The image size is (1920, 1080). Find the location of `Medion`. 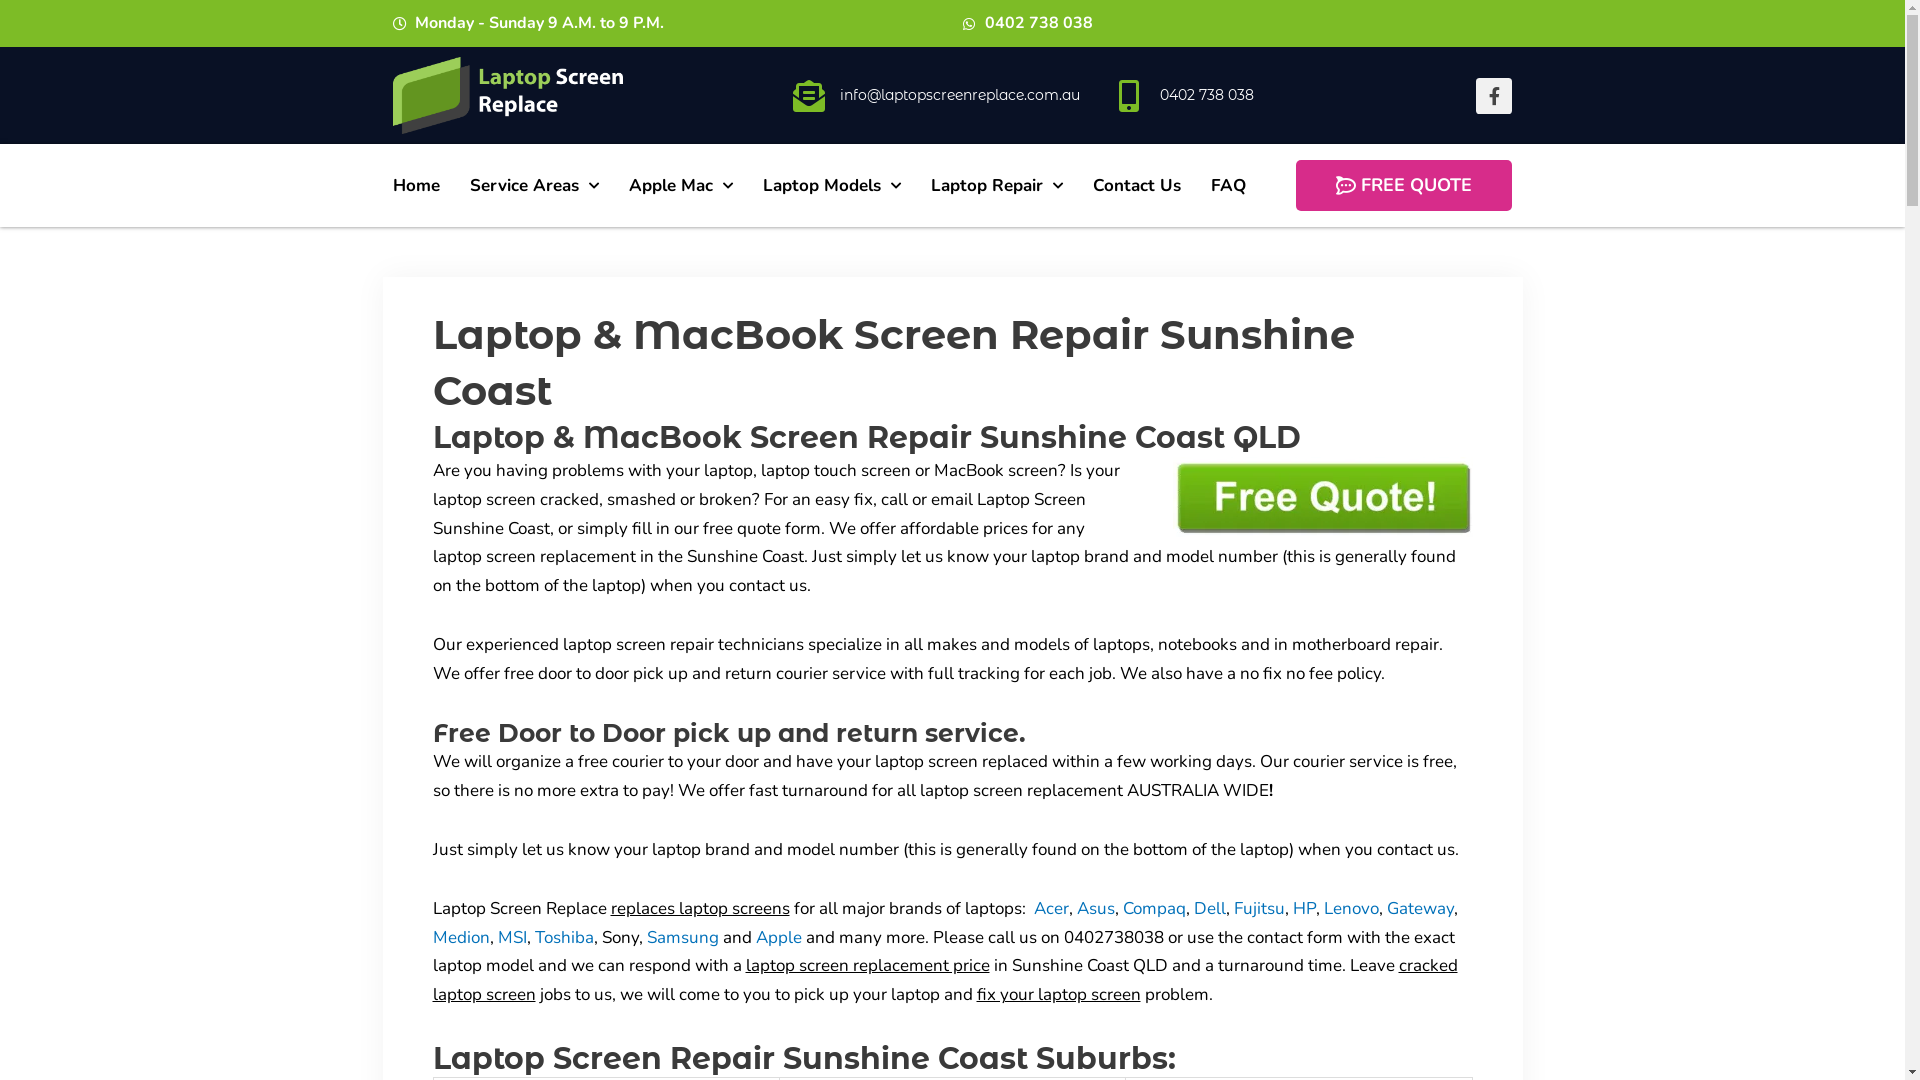

Medion is located at coordinates (460, 938).